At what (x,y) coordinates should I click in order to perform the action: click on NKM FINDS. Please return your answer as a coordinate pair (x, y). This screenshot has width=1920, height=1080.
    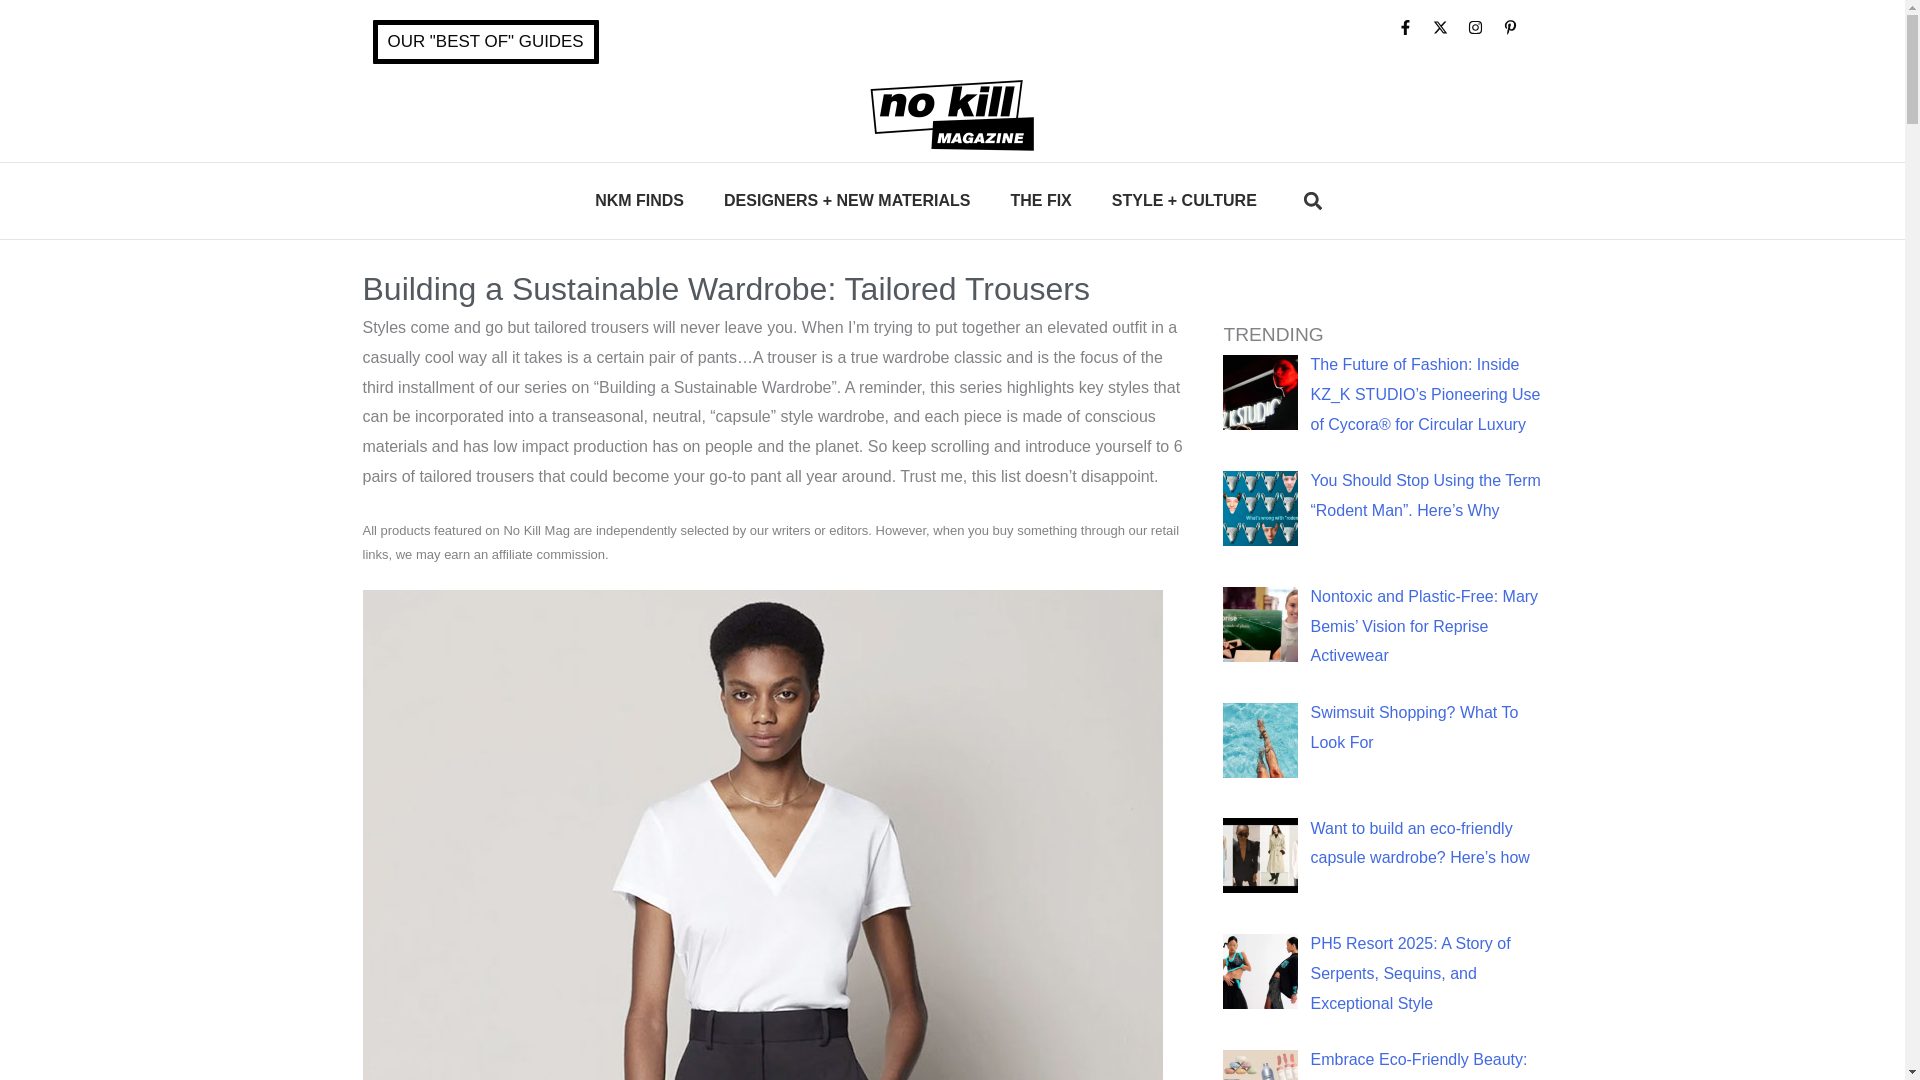
    Looking at the image, I should click on (639, 200).